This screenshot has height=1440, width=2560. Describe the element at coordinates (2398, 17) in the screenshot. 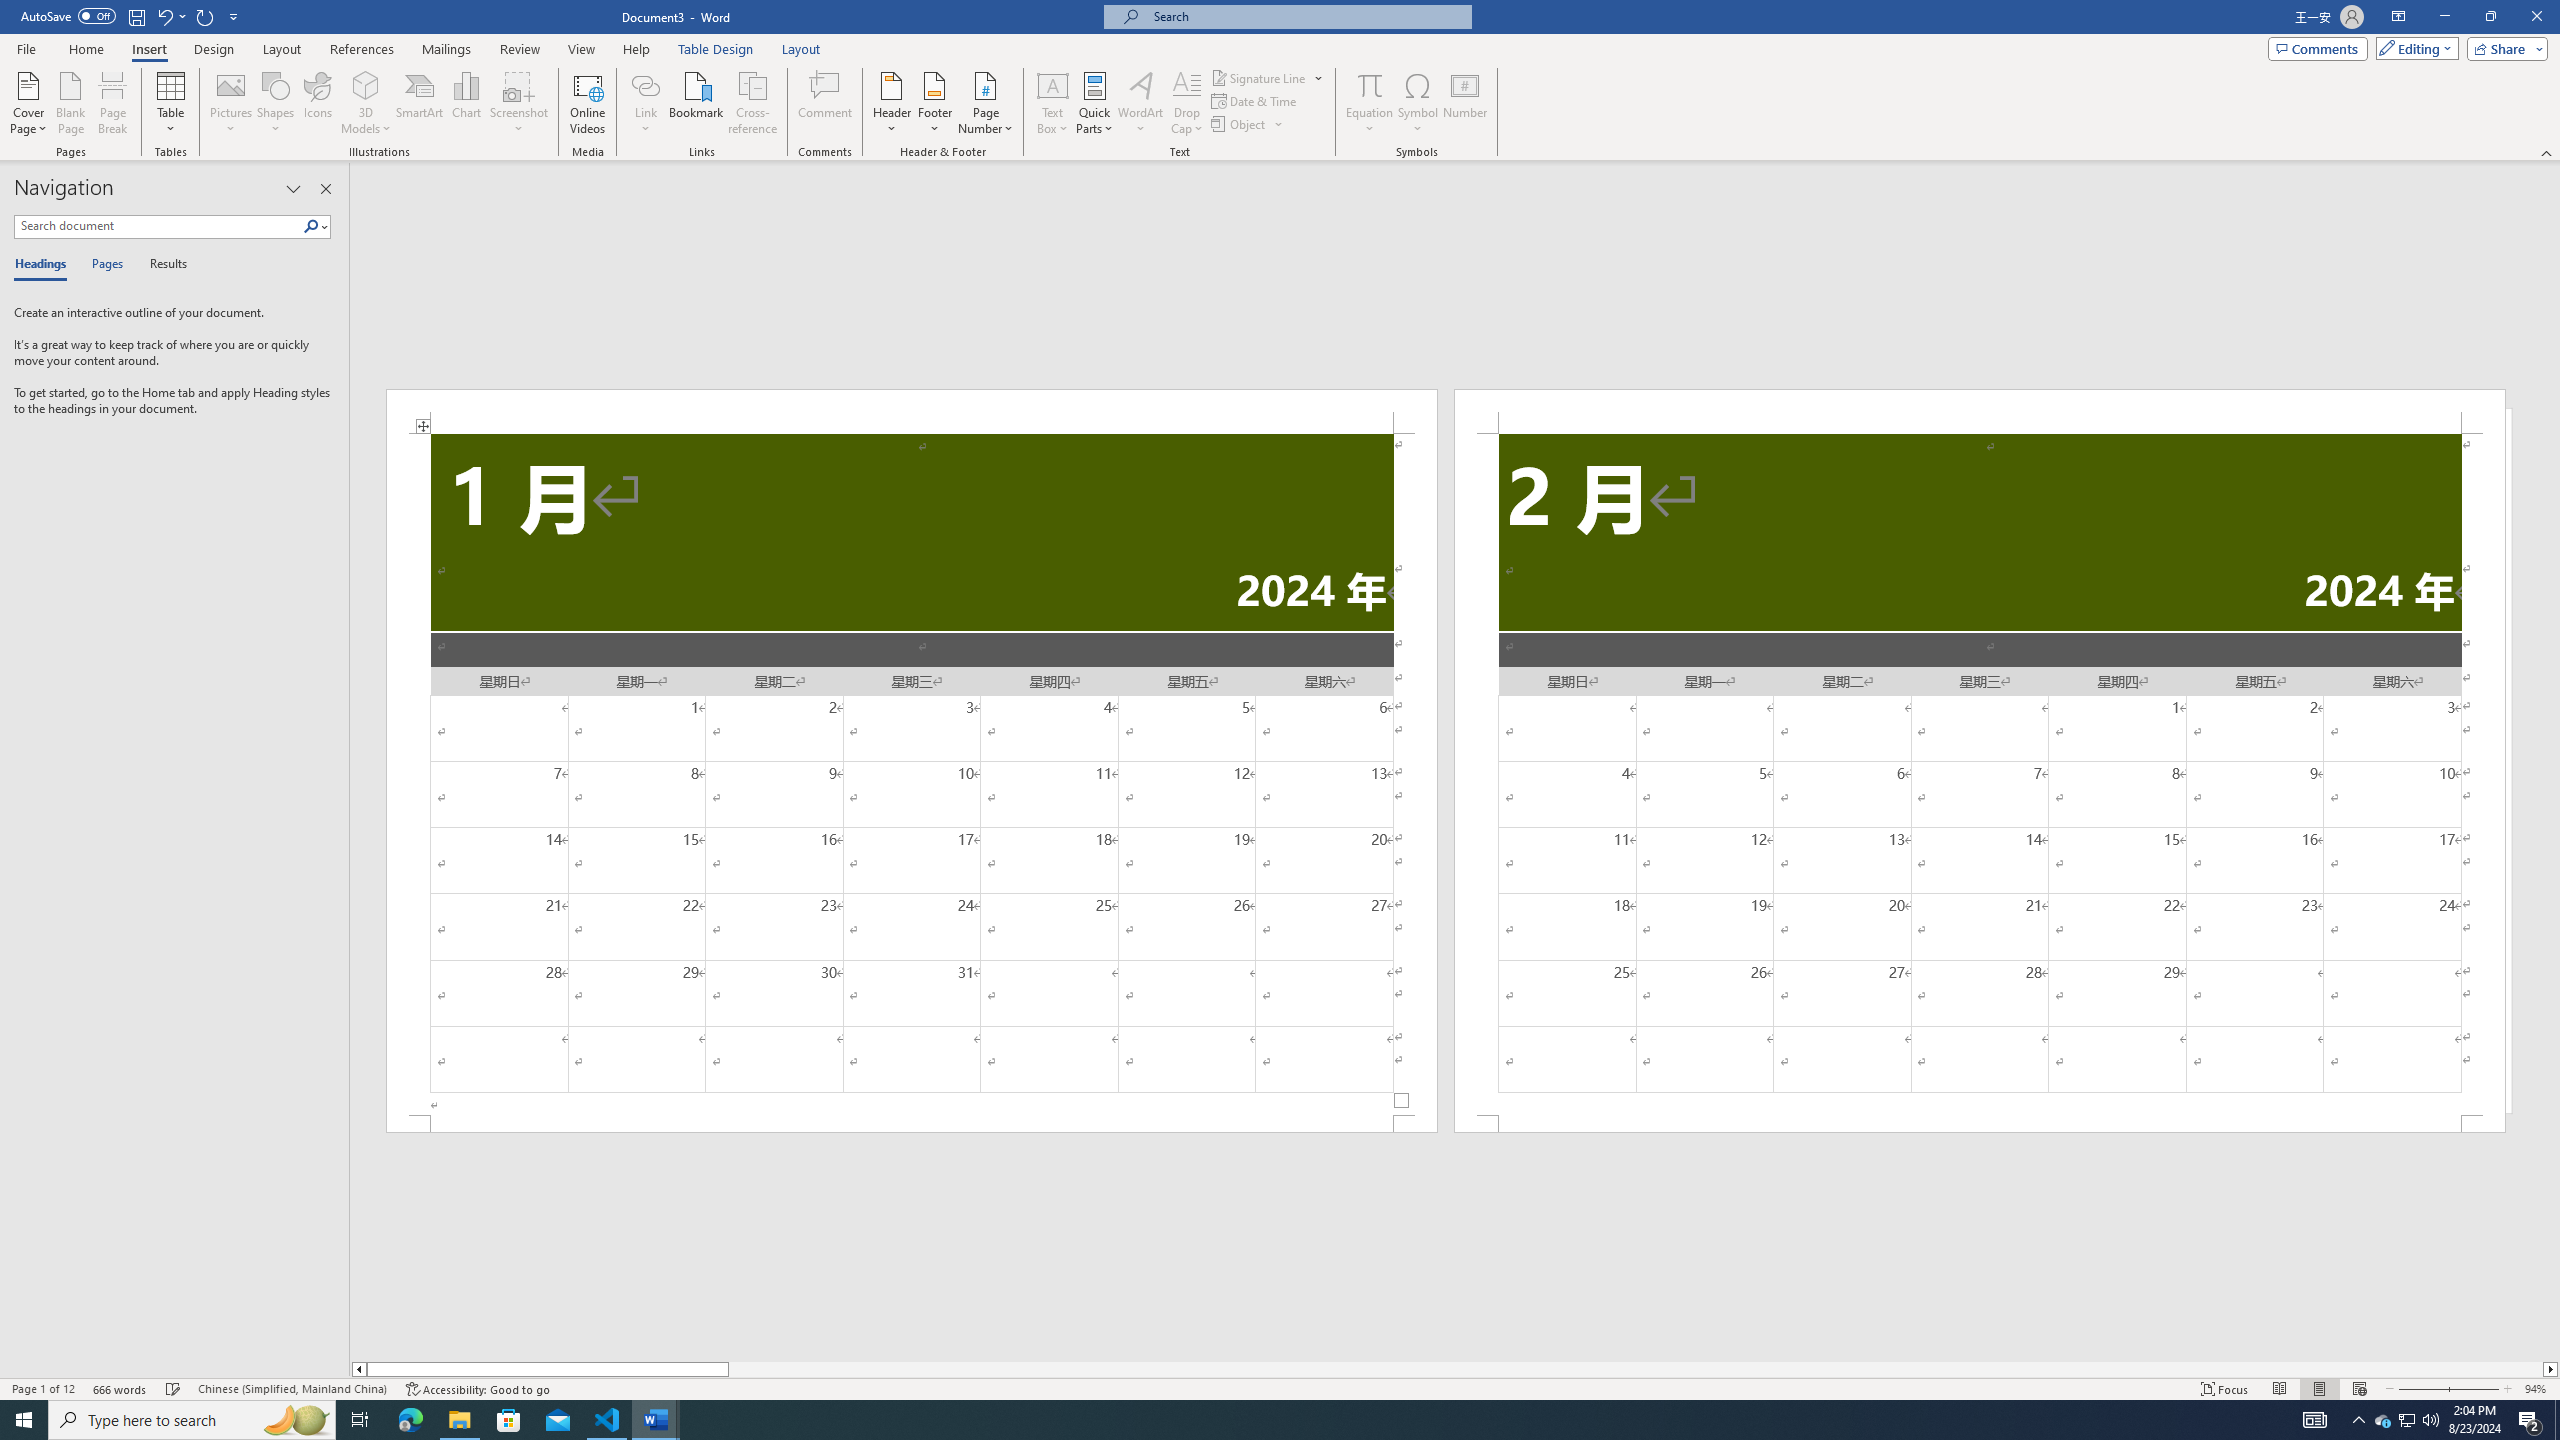

I see `Ribbon Display Options` at that location.